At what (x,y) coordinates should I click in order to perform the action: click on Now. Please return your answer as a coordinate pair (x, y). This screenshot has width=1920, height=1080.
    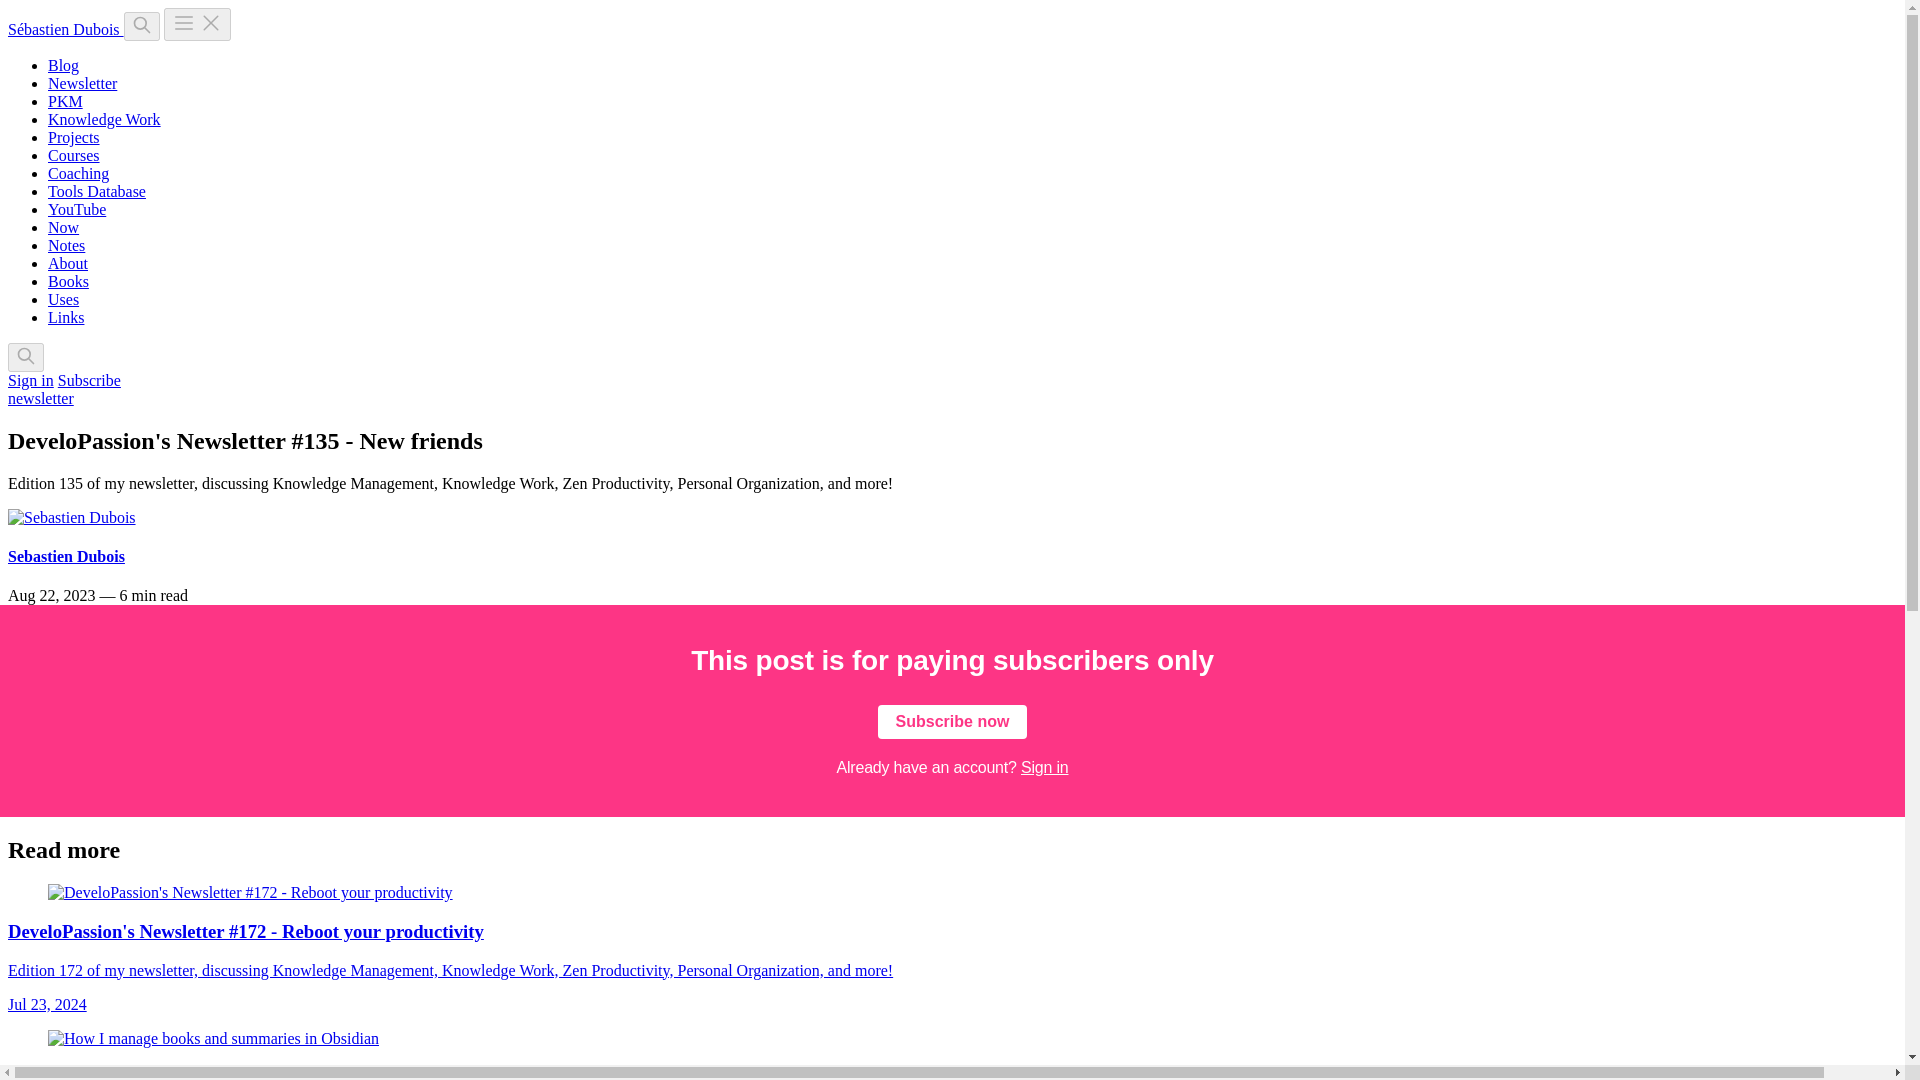
    Looking at the image, I should click on (63, 228).